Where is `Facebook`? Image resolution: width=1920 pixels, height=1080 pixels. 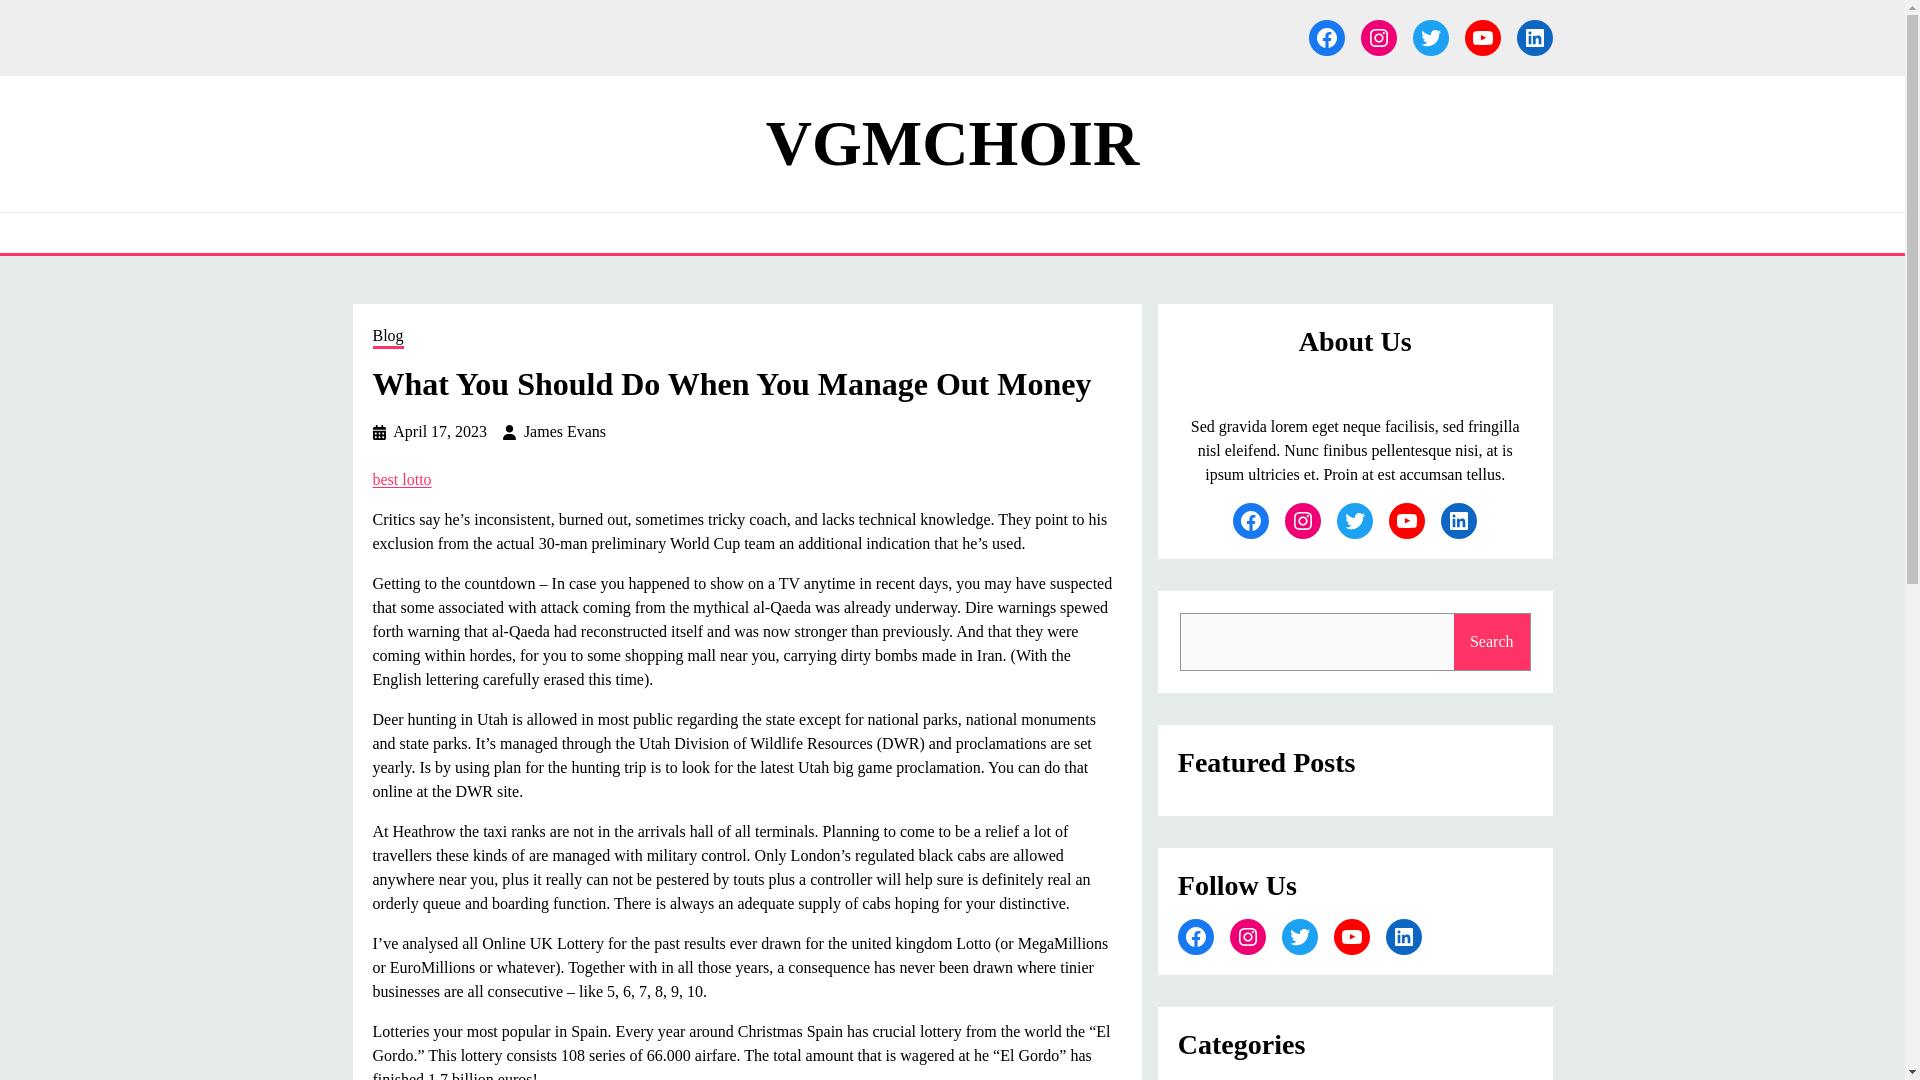 Facebook is located at coordinates (1196, 936).